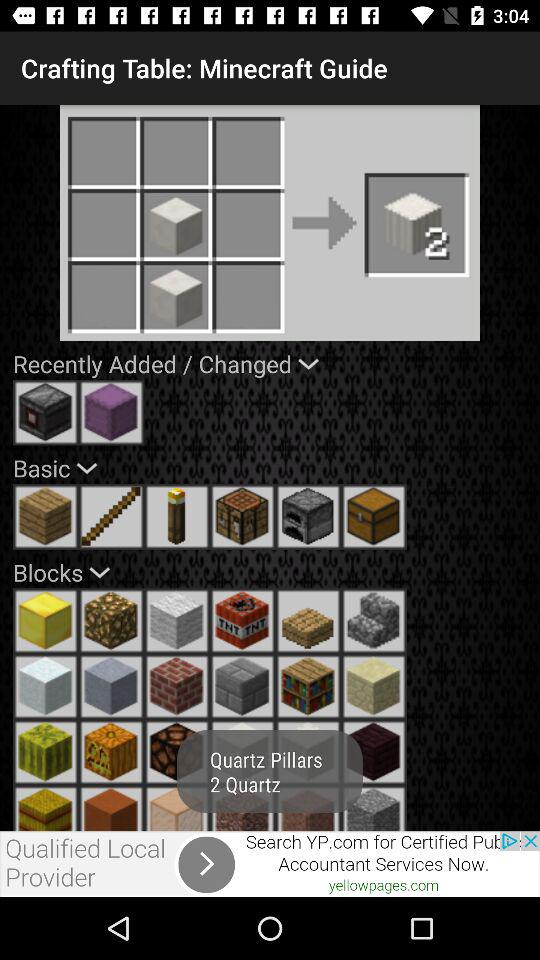 Image resolution: width=540 pixels, height=960 pixels. Describe the element at coordinates (111, 808) in the screenshot. I see `choose option` at that location.